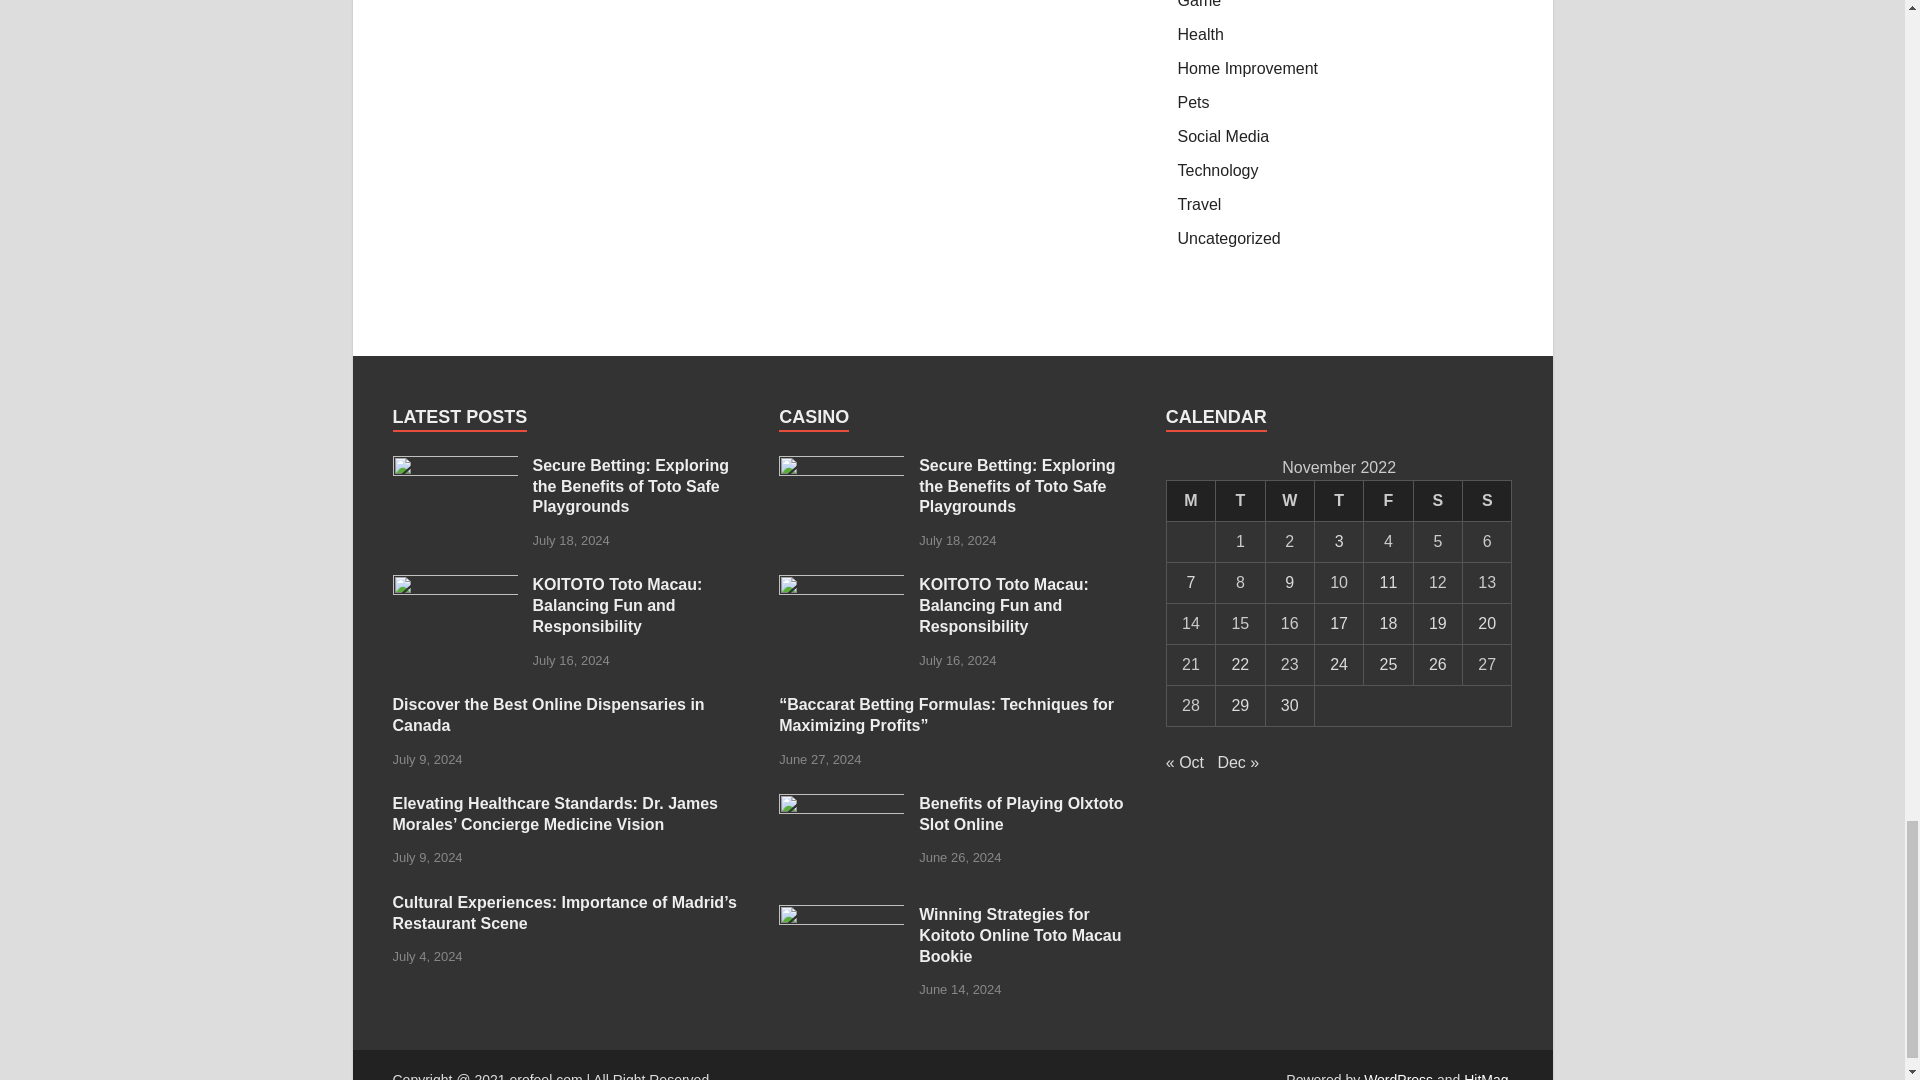 Image resolution: width=1920 pixels, height=1080 pixels. I want to click on KOITOTO Toto Macau: Balancing Fun and Responsibility, so click(454, 586).